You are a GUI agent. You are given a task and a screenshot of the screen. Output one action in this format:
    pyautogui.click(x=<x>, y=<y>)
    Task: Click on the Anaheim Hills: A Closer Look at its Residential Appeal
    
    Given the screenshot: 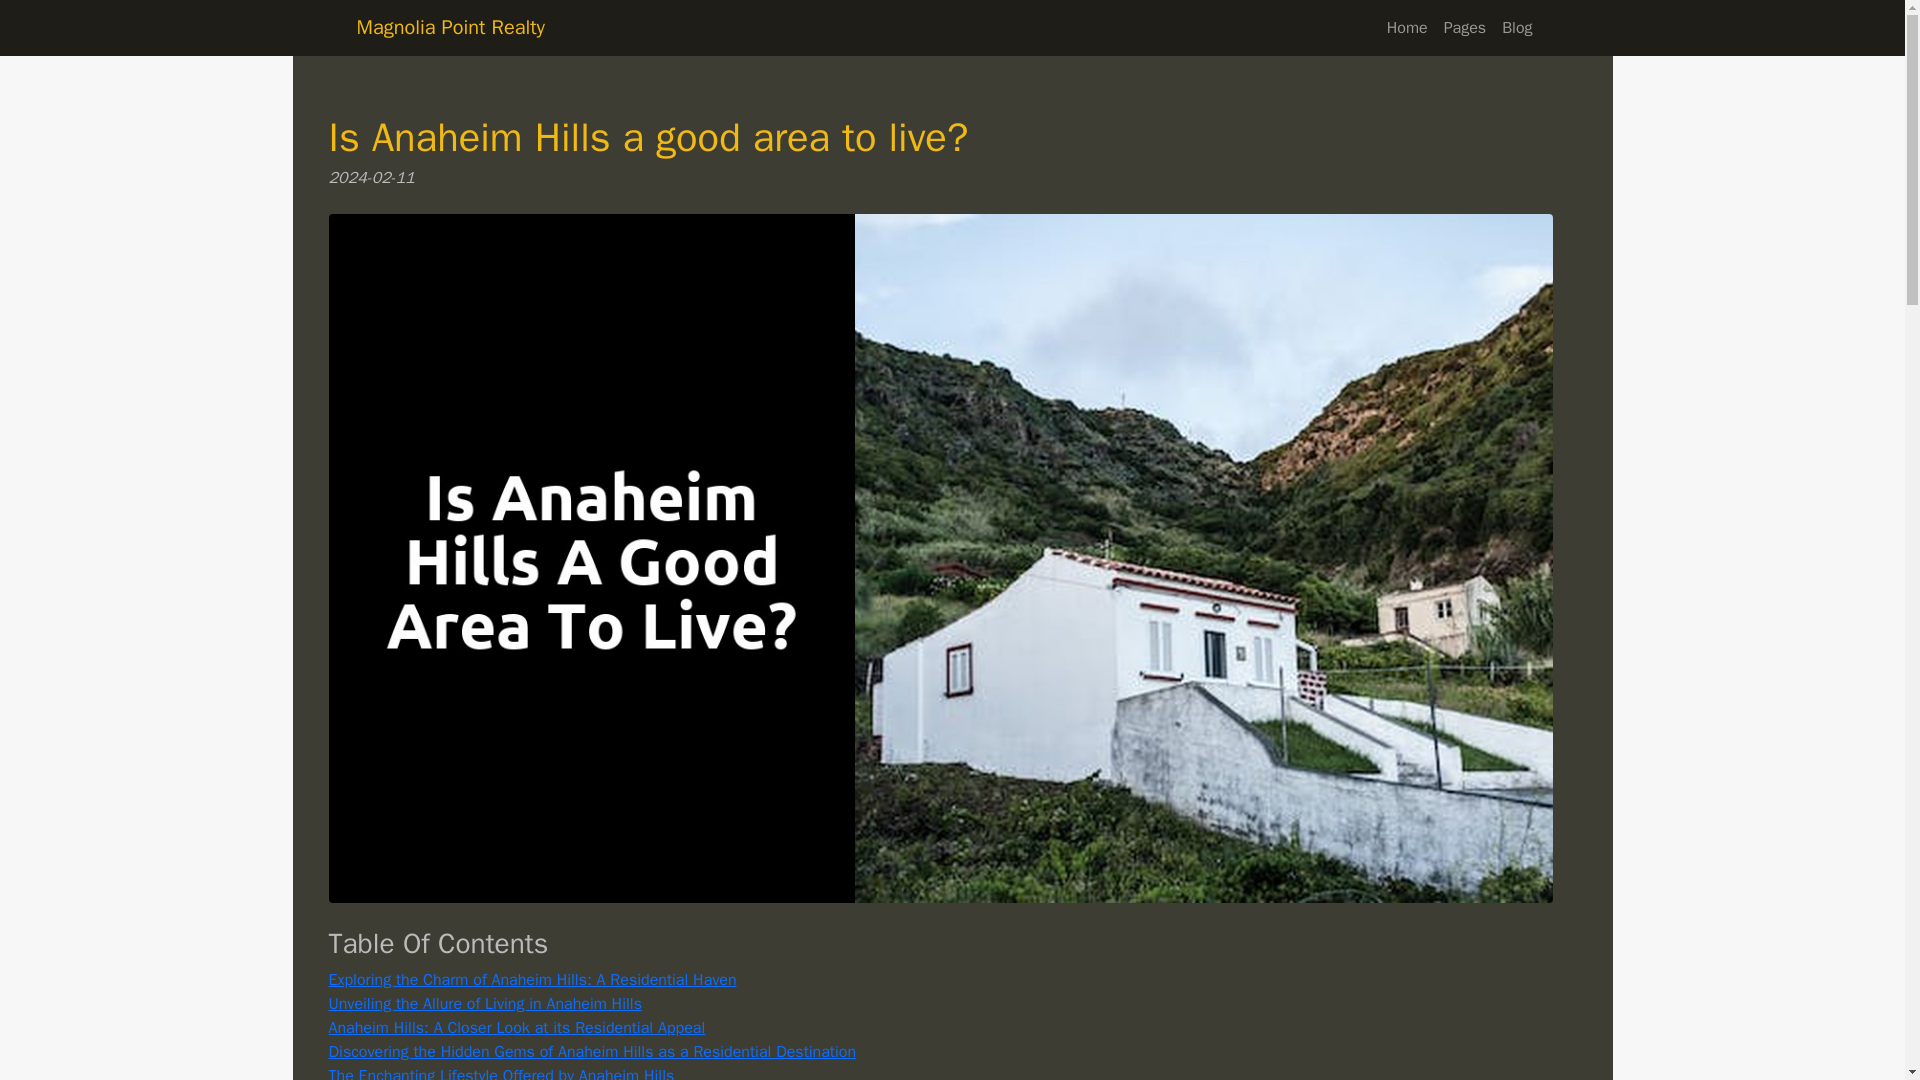 What is the action you would take?
    pyautogui.click(x=516, y=1028)
    